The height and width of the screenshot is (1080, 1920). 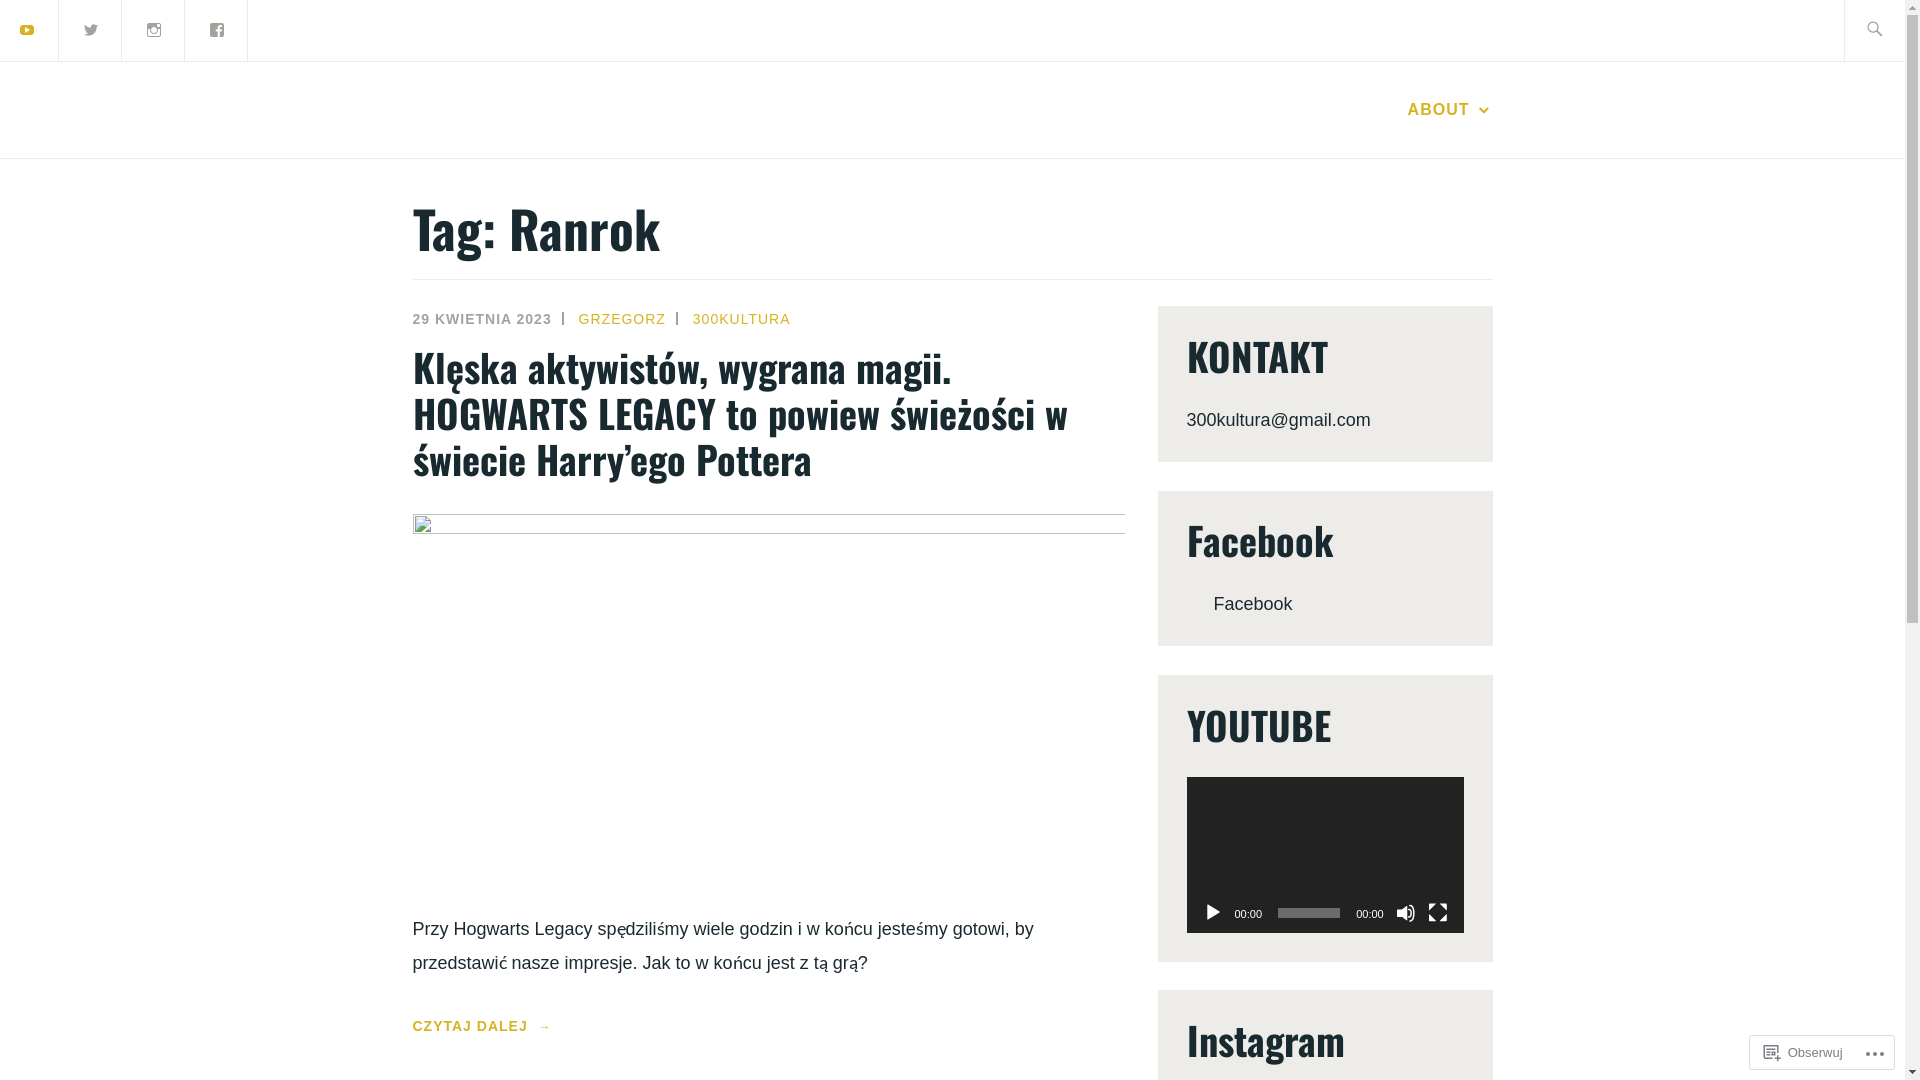 I want to click on 300 KULTURA, so click(x=626, y=162).